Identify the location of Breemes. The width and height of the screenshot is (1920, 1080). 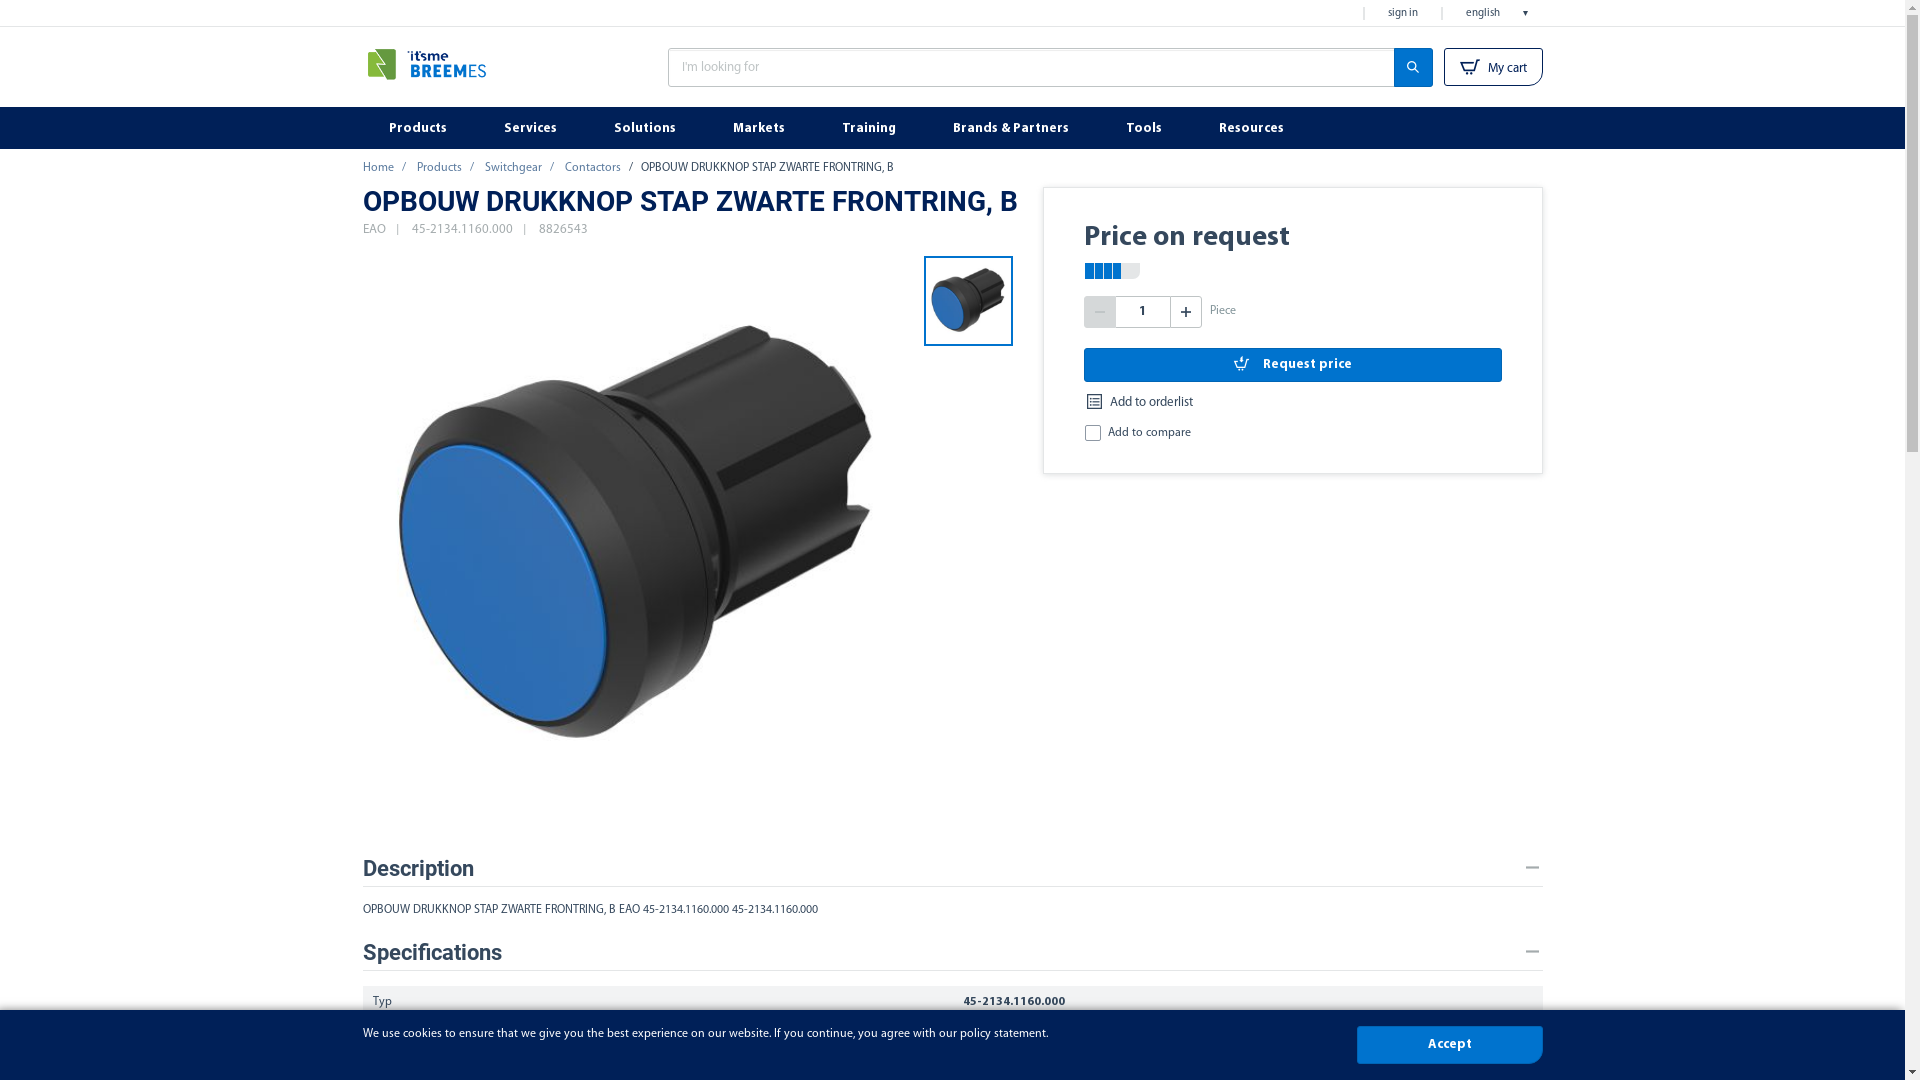
(458, 72).